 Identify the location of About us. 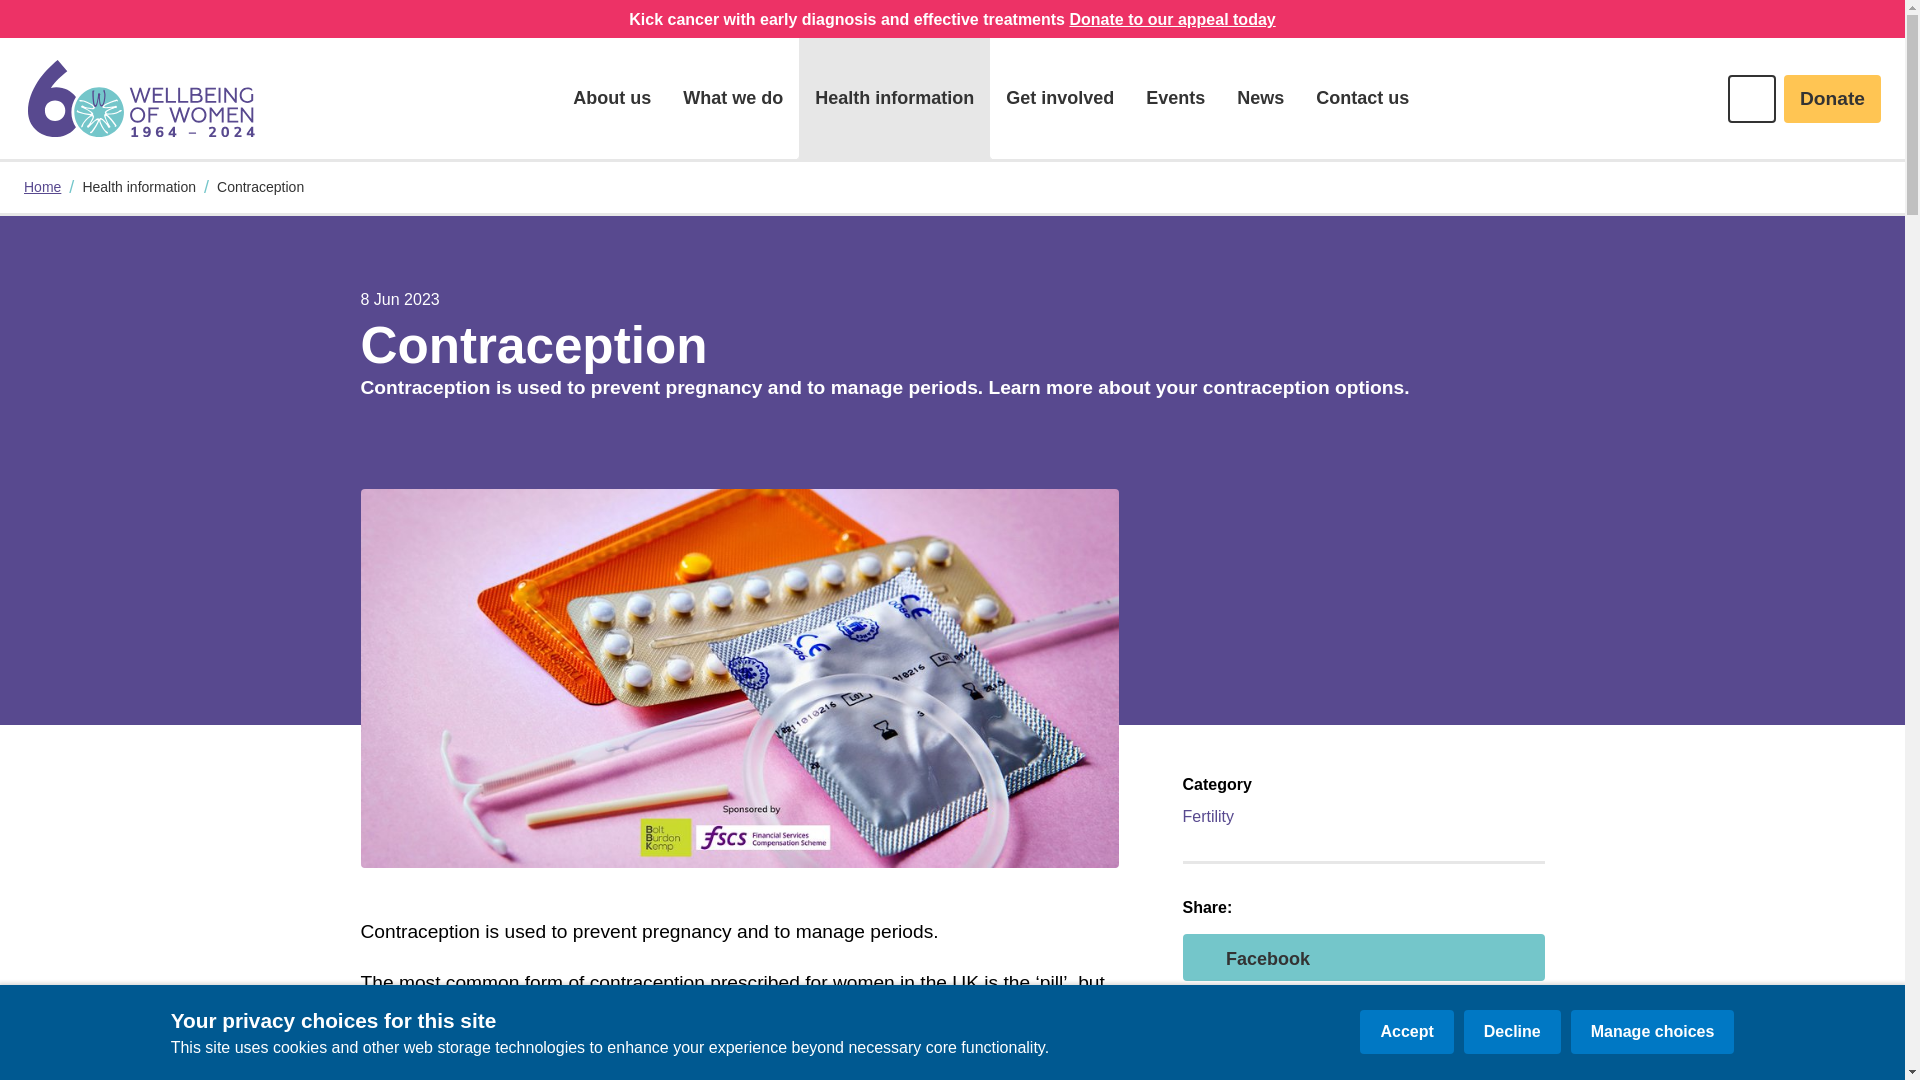
(611, 97).